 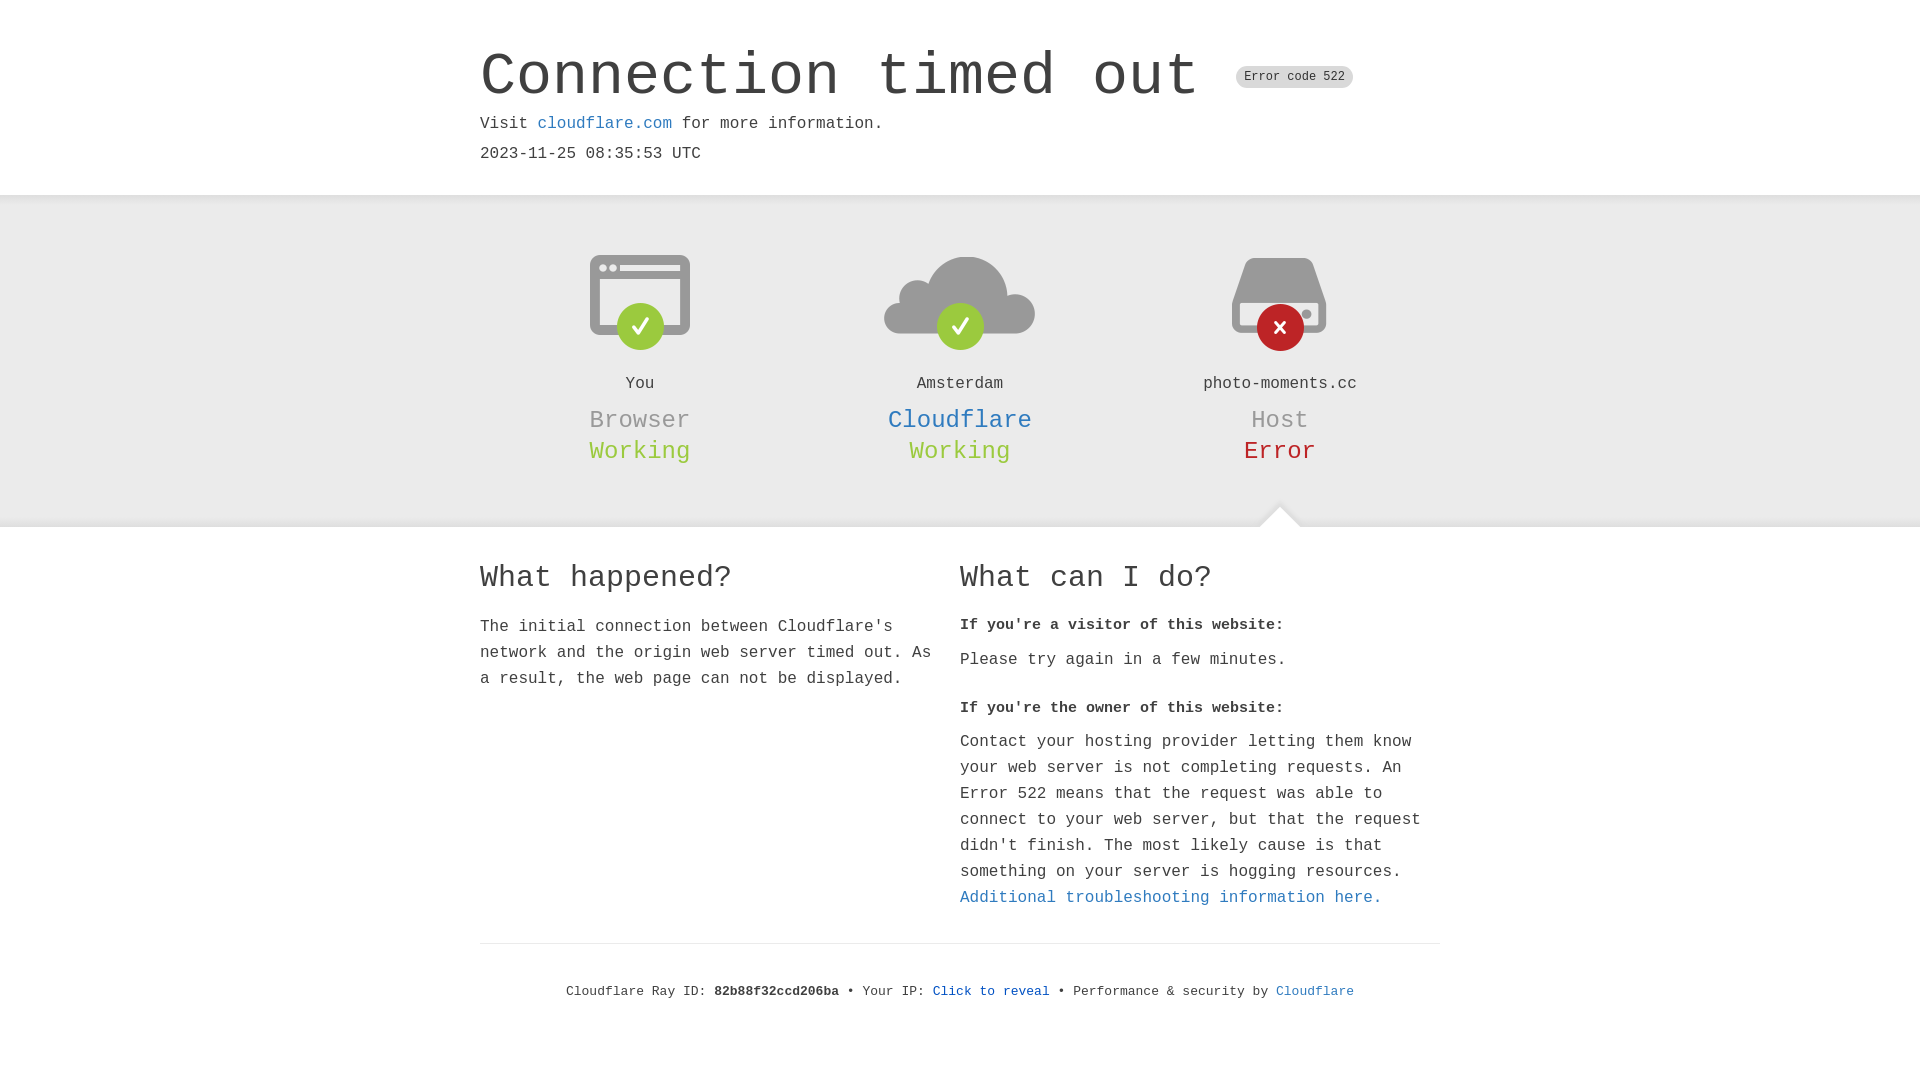 What do you see at coordinates (1315, 992) in the screenshot?
I see `Cloudflare` at bounding box center [1315, 992].